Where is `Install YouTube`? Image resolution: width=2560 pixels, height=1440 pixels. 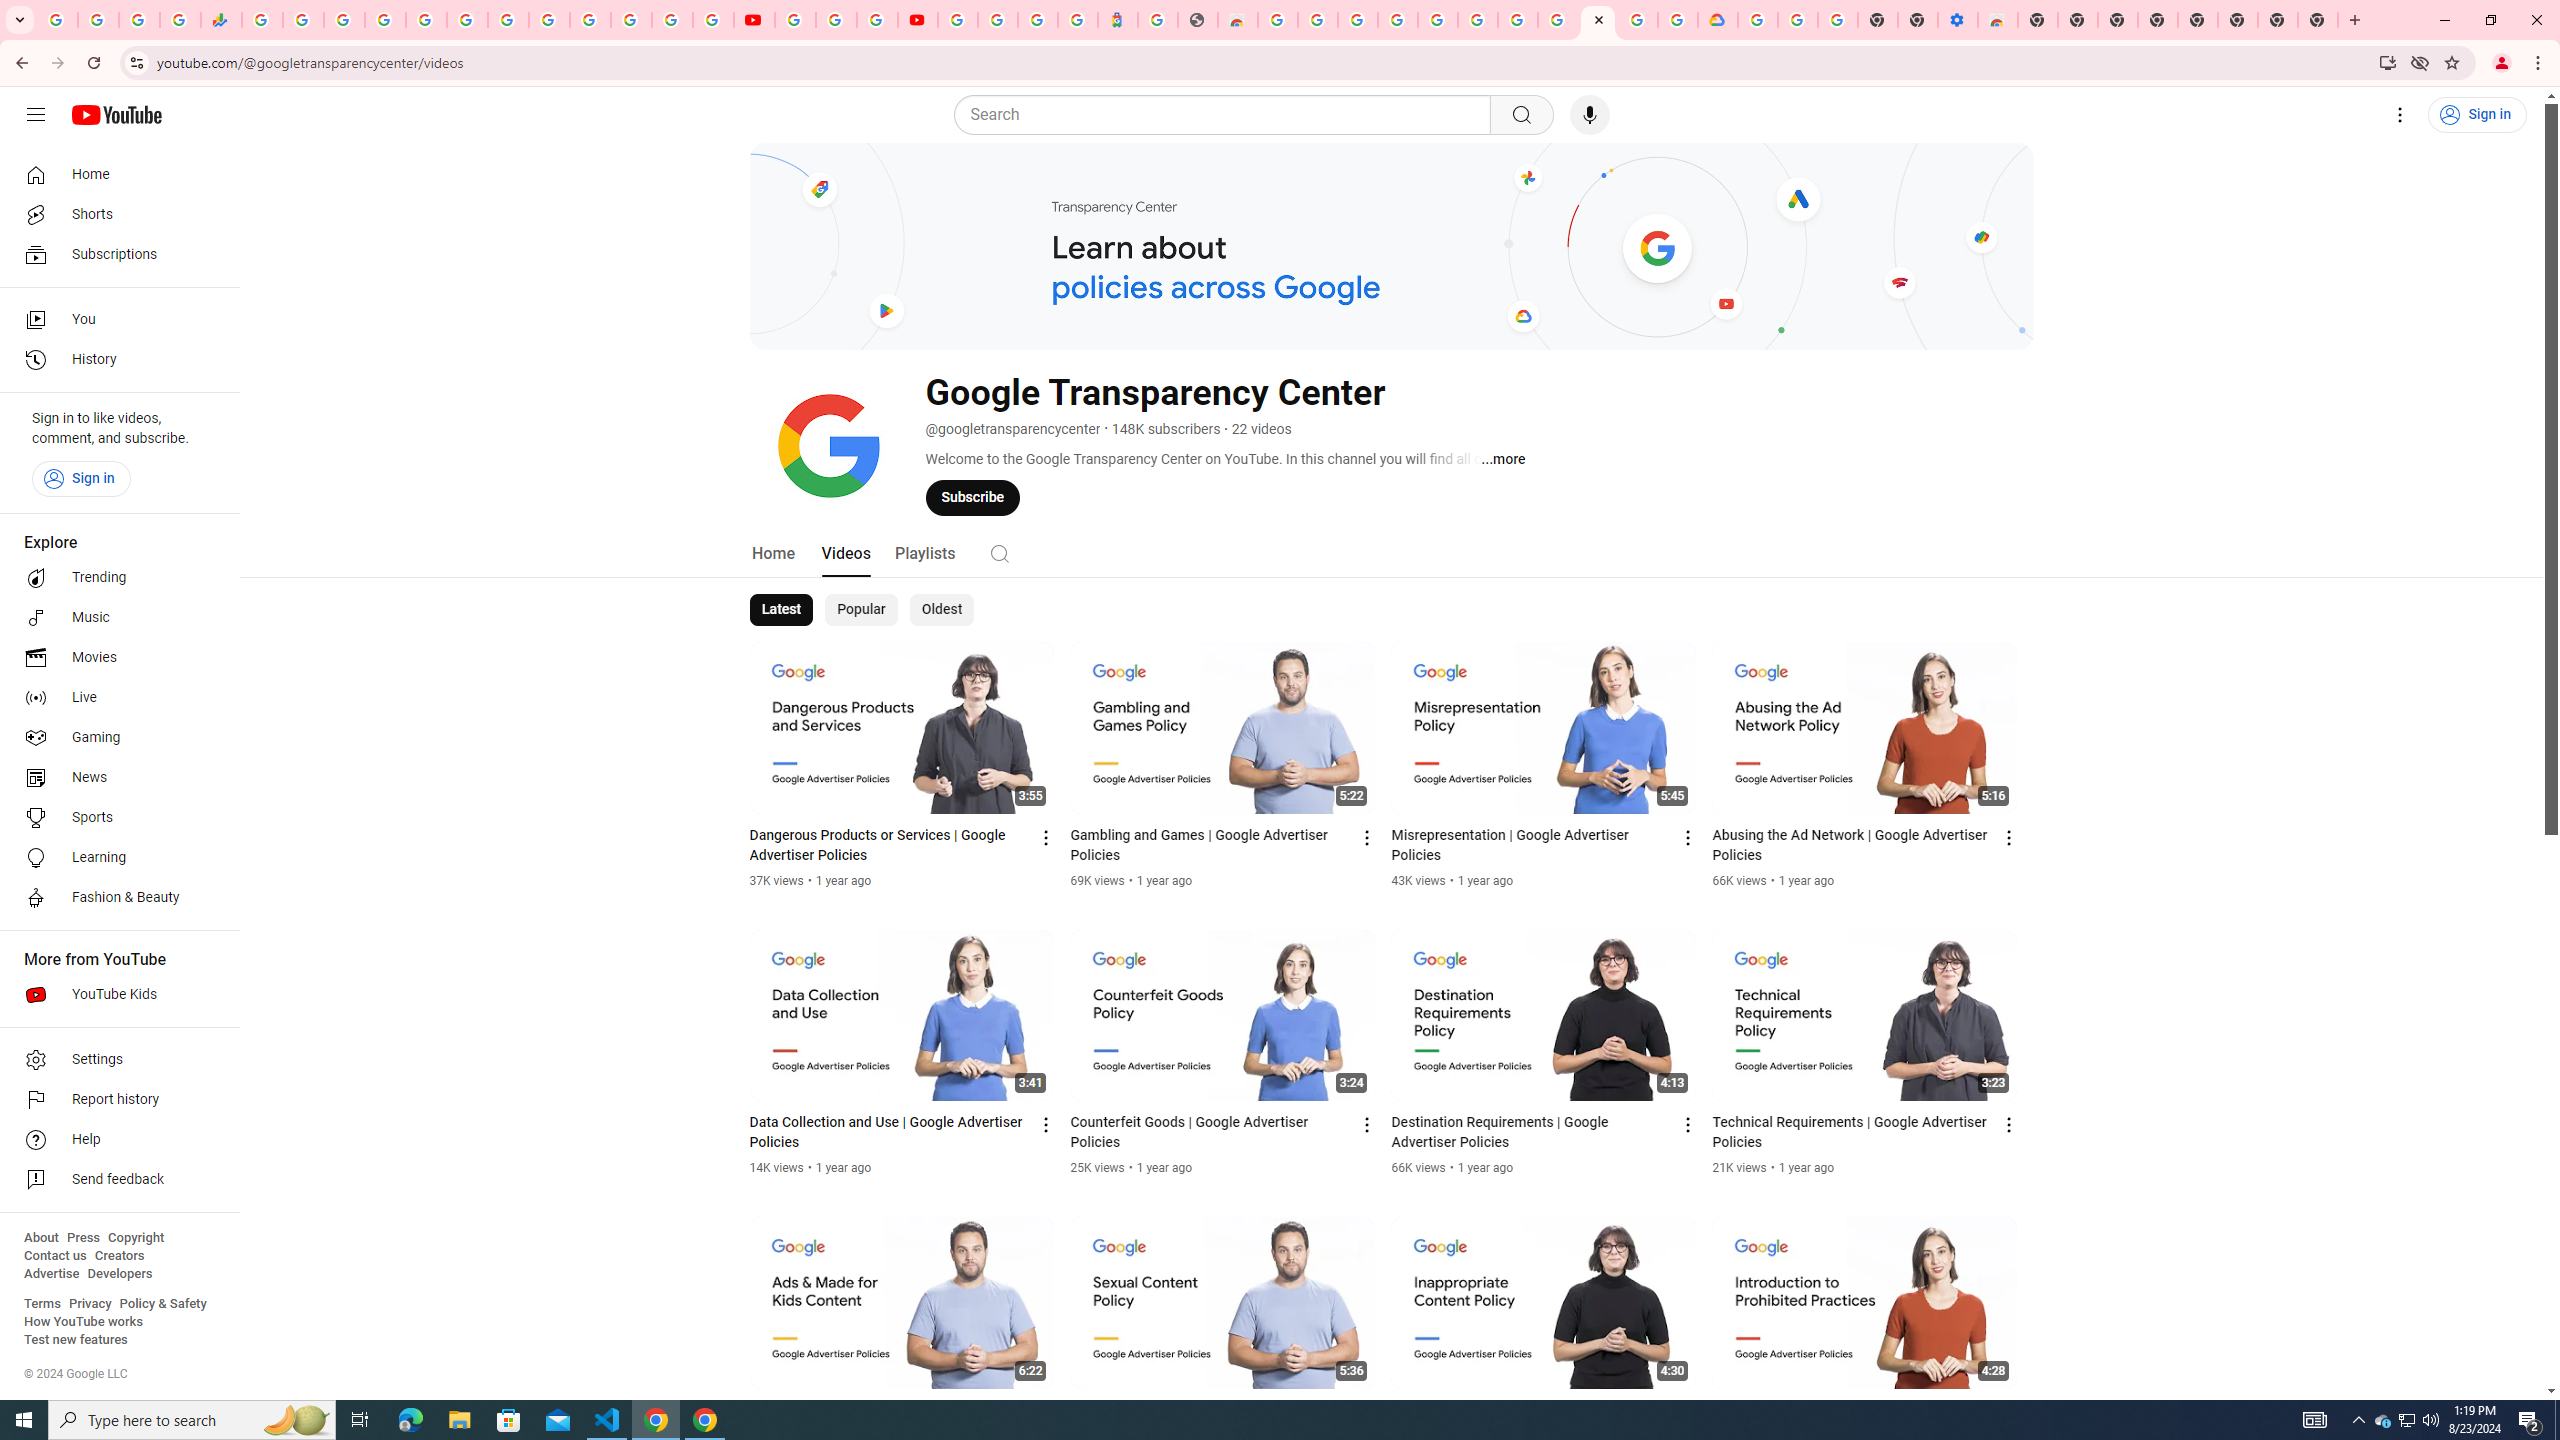
Install YouTube is located at coordinates (2388, 62).